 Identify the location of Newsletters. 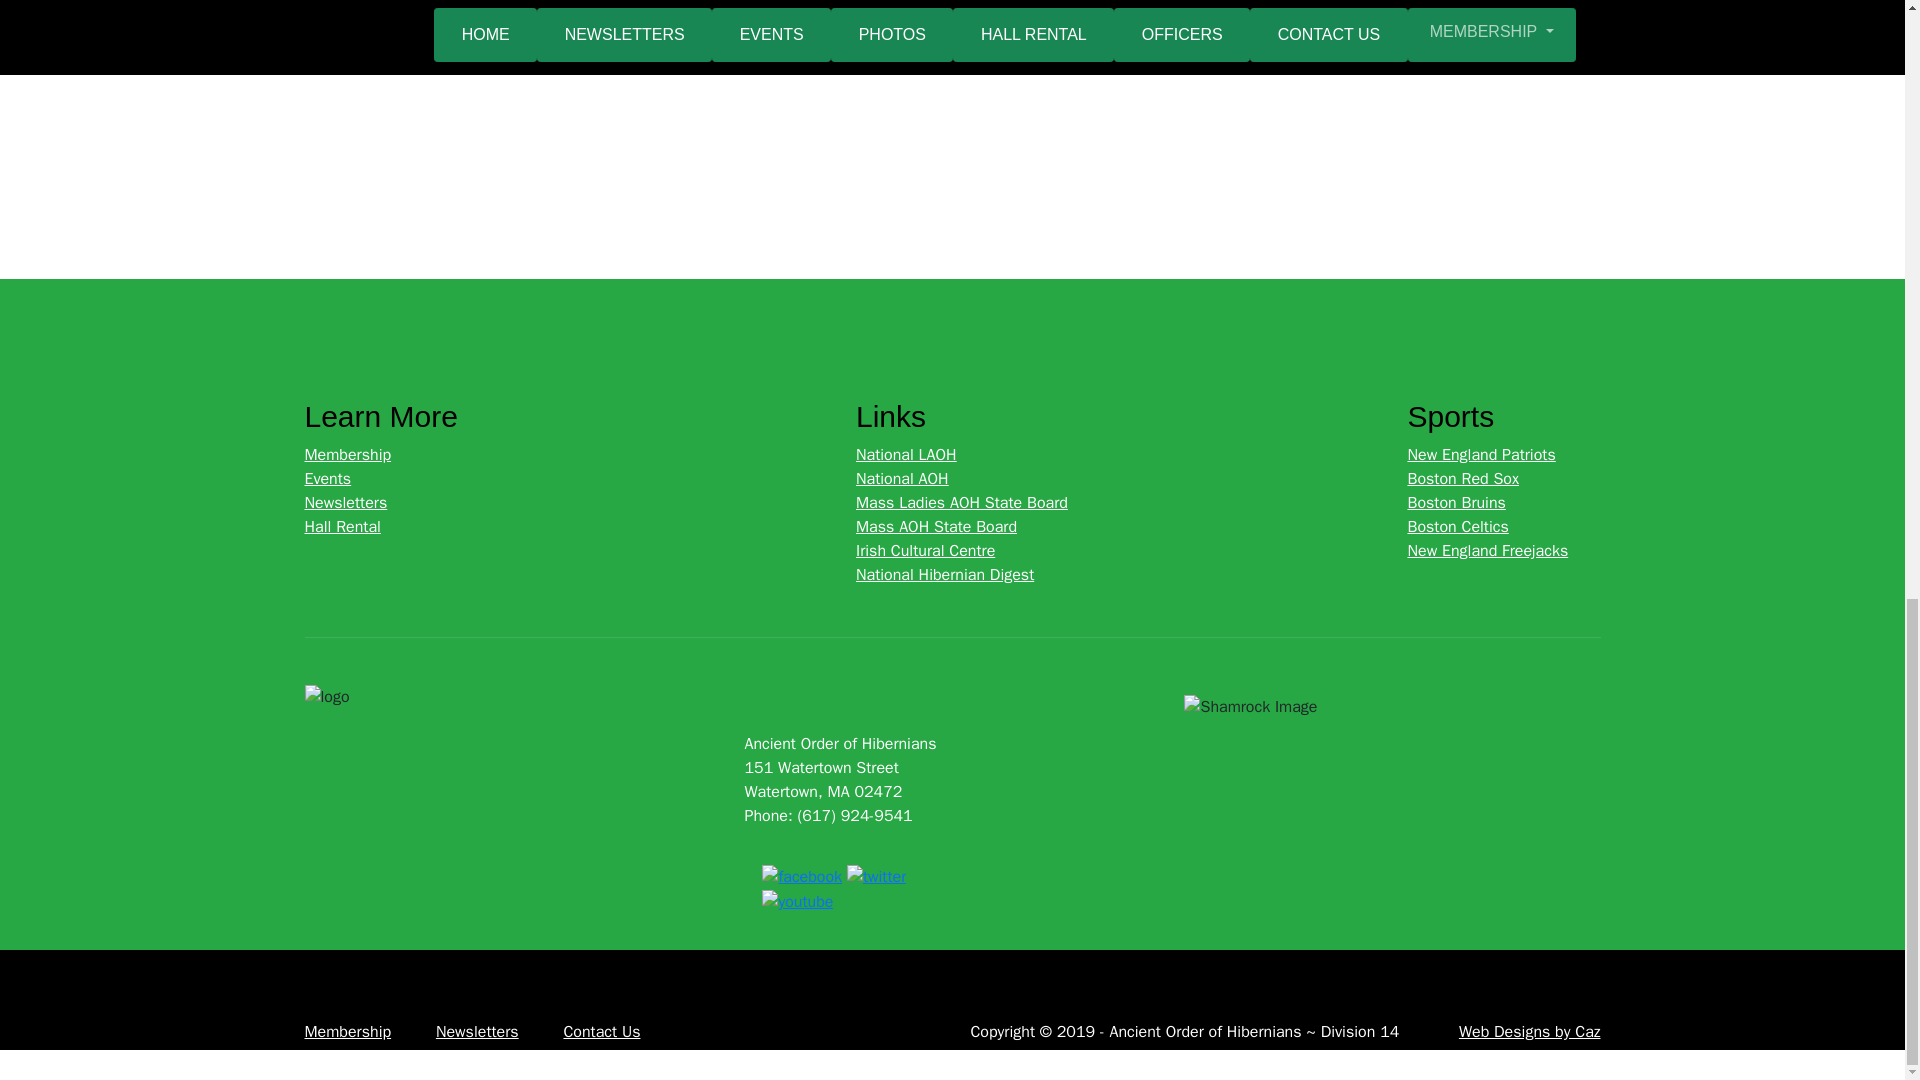
(476, 1032).